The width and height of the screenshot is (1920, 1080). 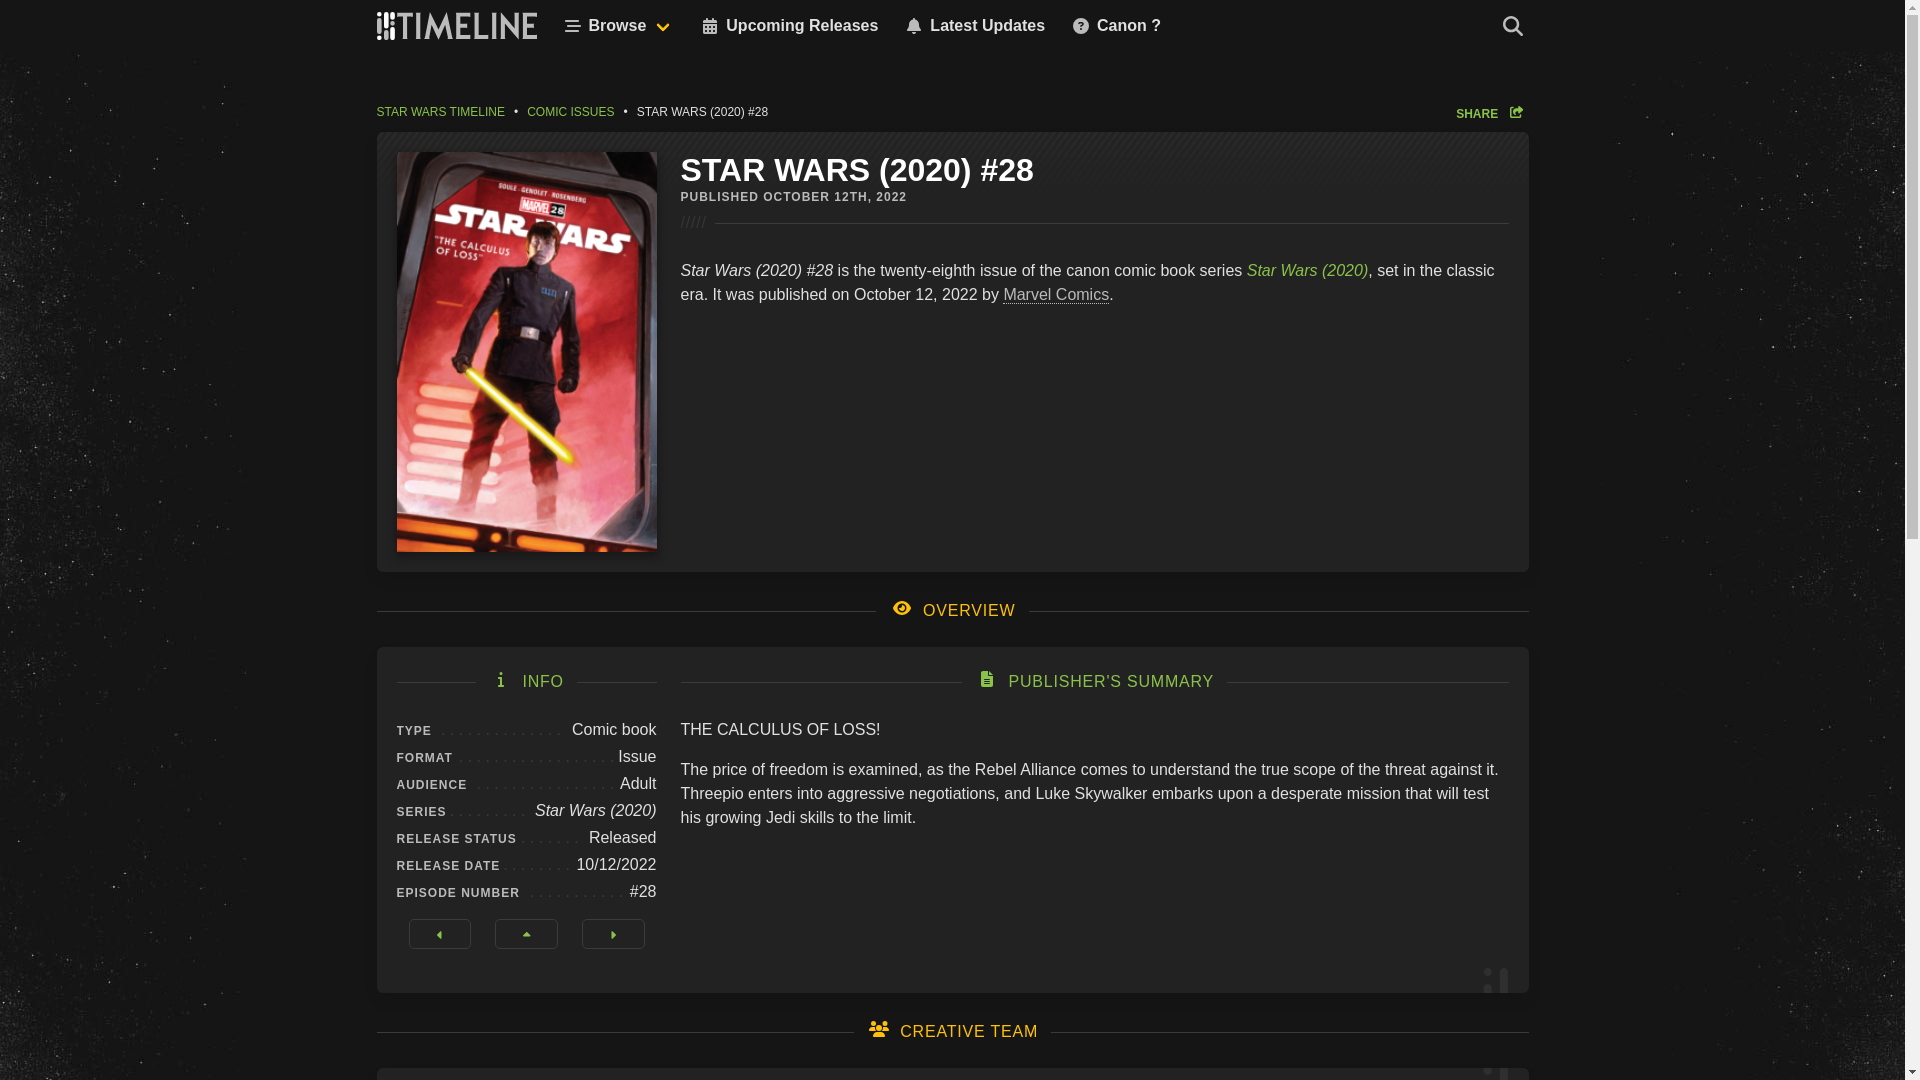 What do you see at coordinates (788, 26) in the screenshot?
I see `Upcoming Releases` at bounding box center [788, 26].